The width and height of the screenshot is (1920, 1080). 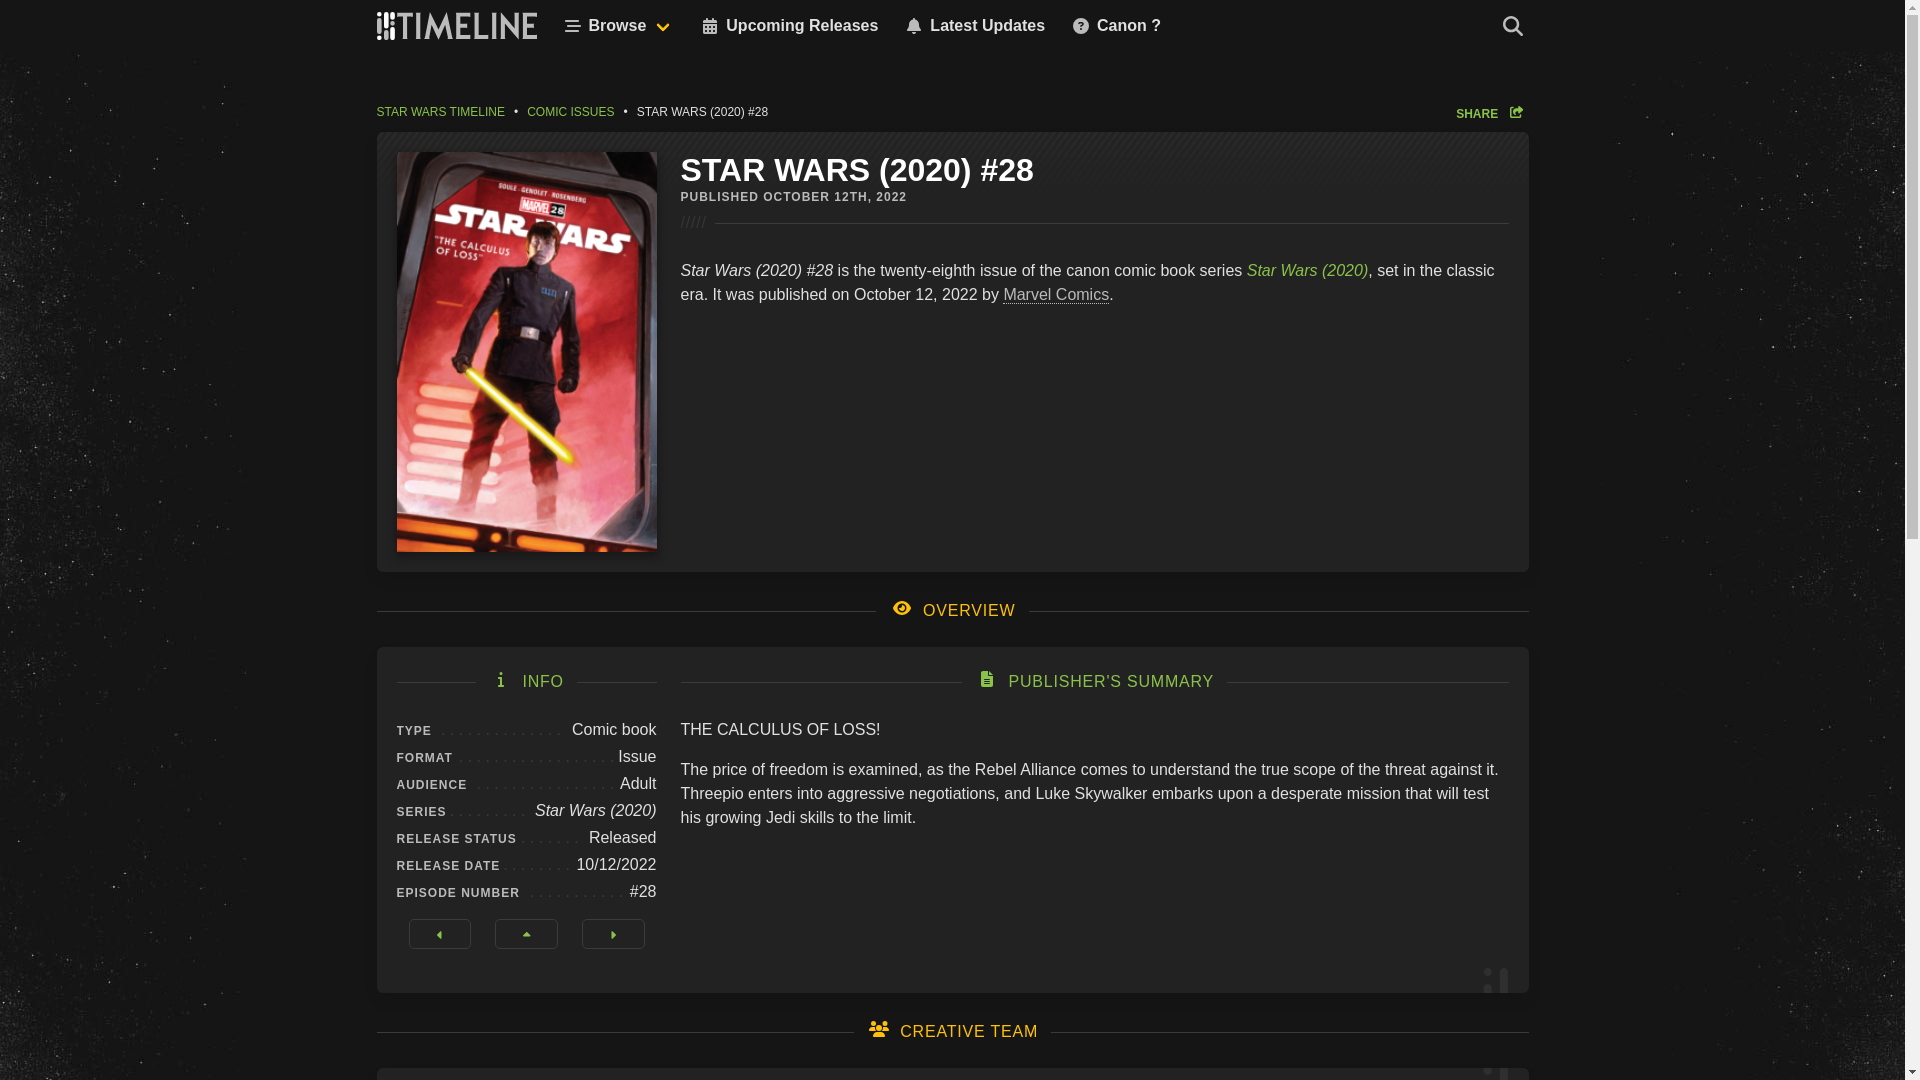 What do you see at coordinates (788, 26) in the screenshot?
I see `Upcoming Releases` at bounding box center [788, 26].